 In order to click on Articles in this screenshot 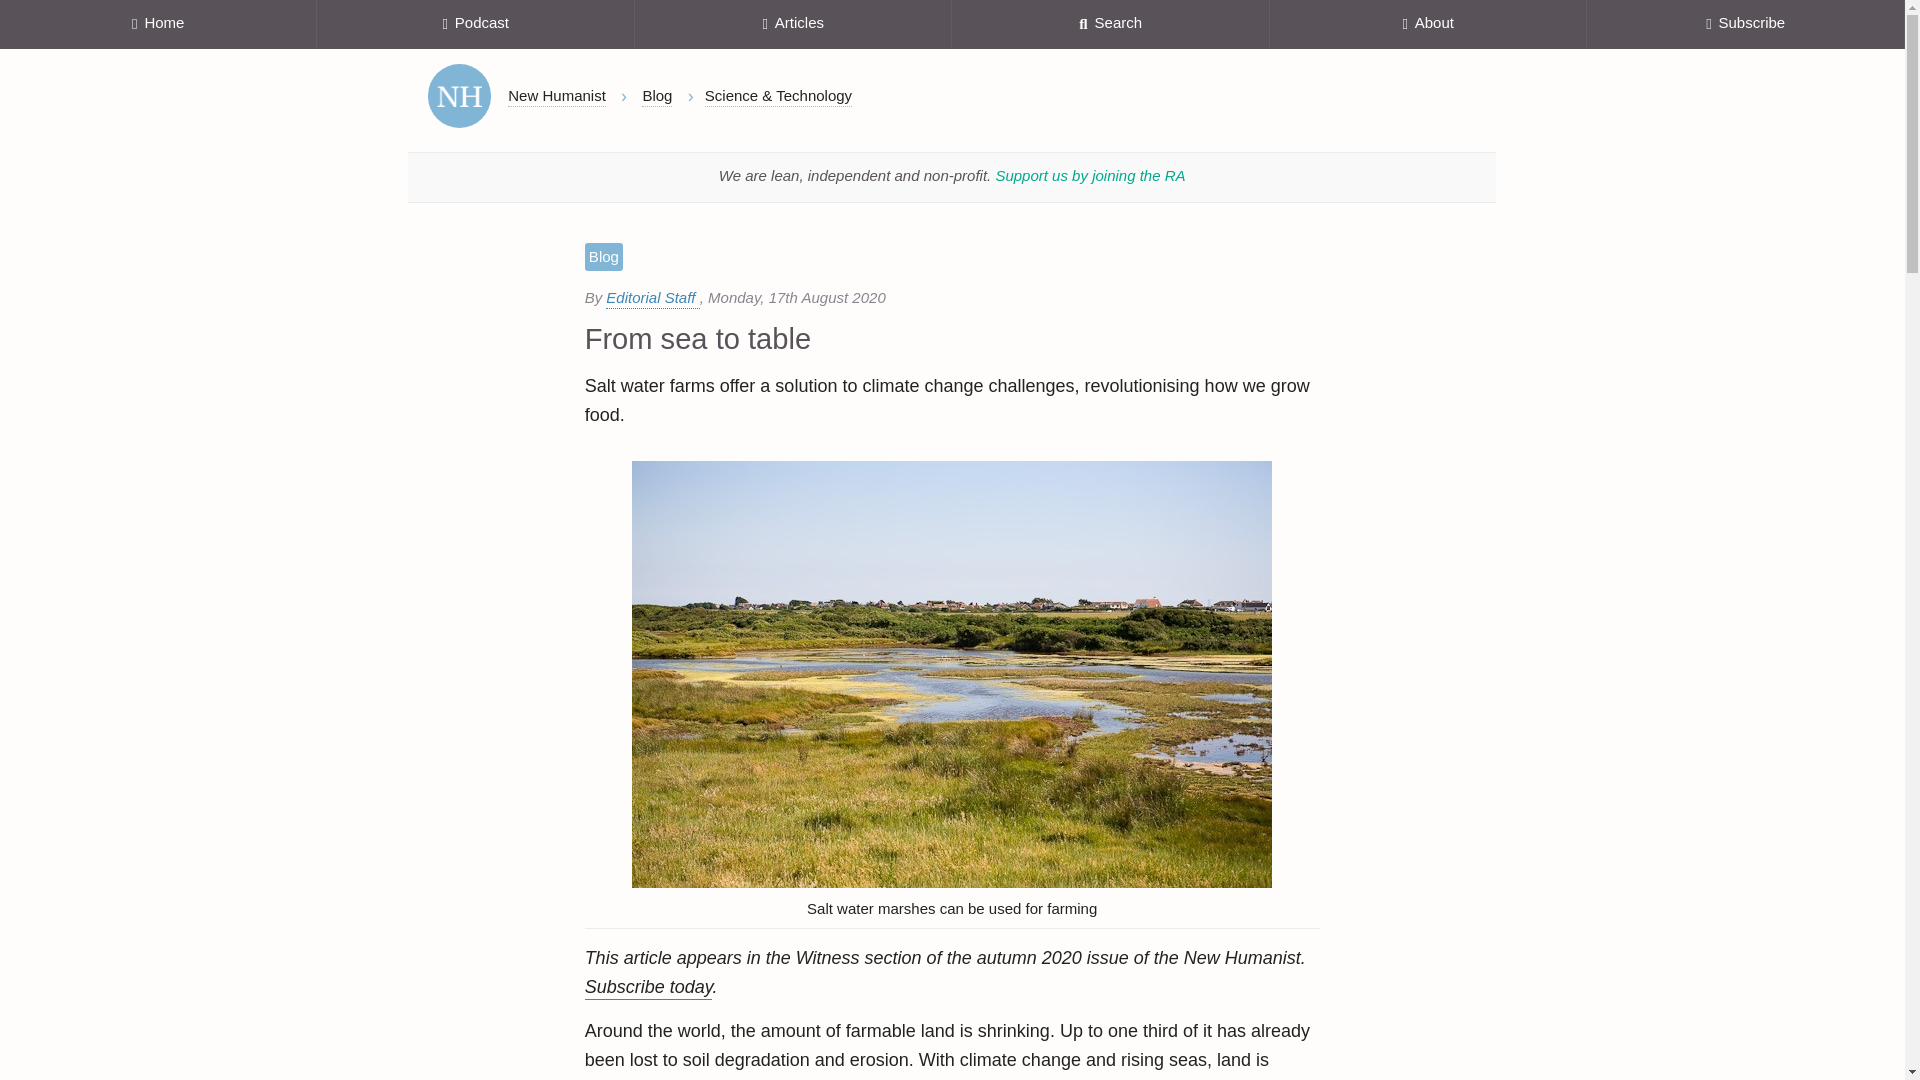, I will do `click(794, 24)`.